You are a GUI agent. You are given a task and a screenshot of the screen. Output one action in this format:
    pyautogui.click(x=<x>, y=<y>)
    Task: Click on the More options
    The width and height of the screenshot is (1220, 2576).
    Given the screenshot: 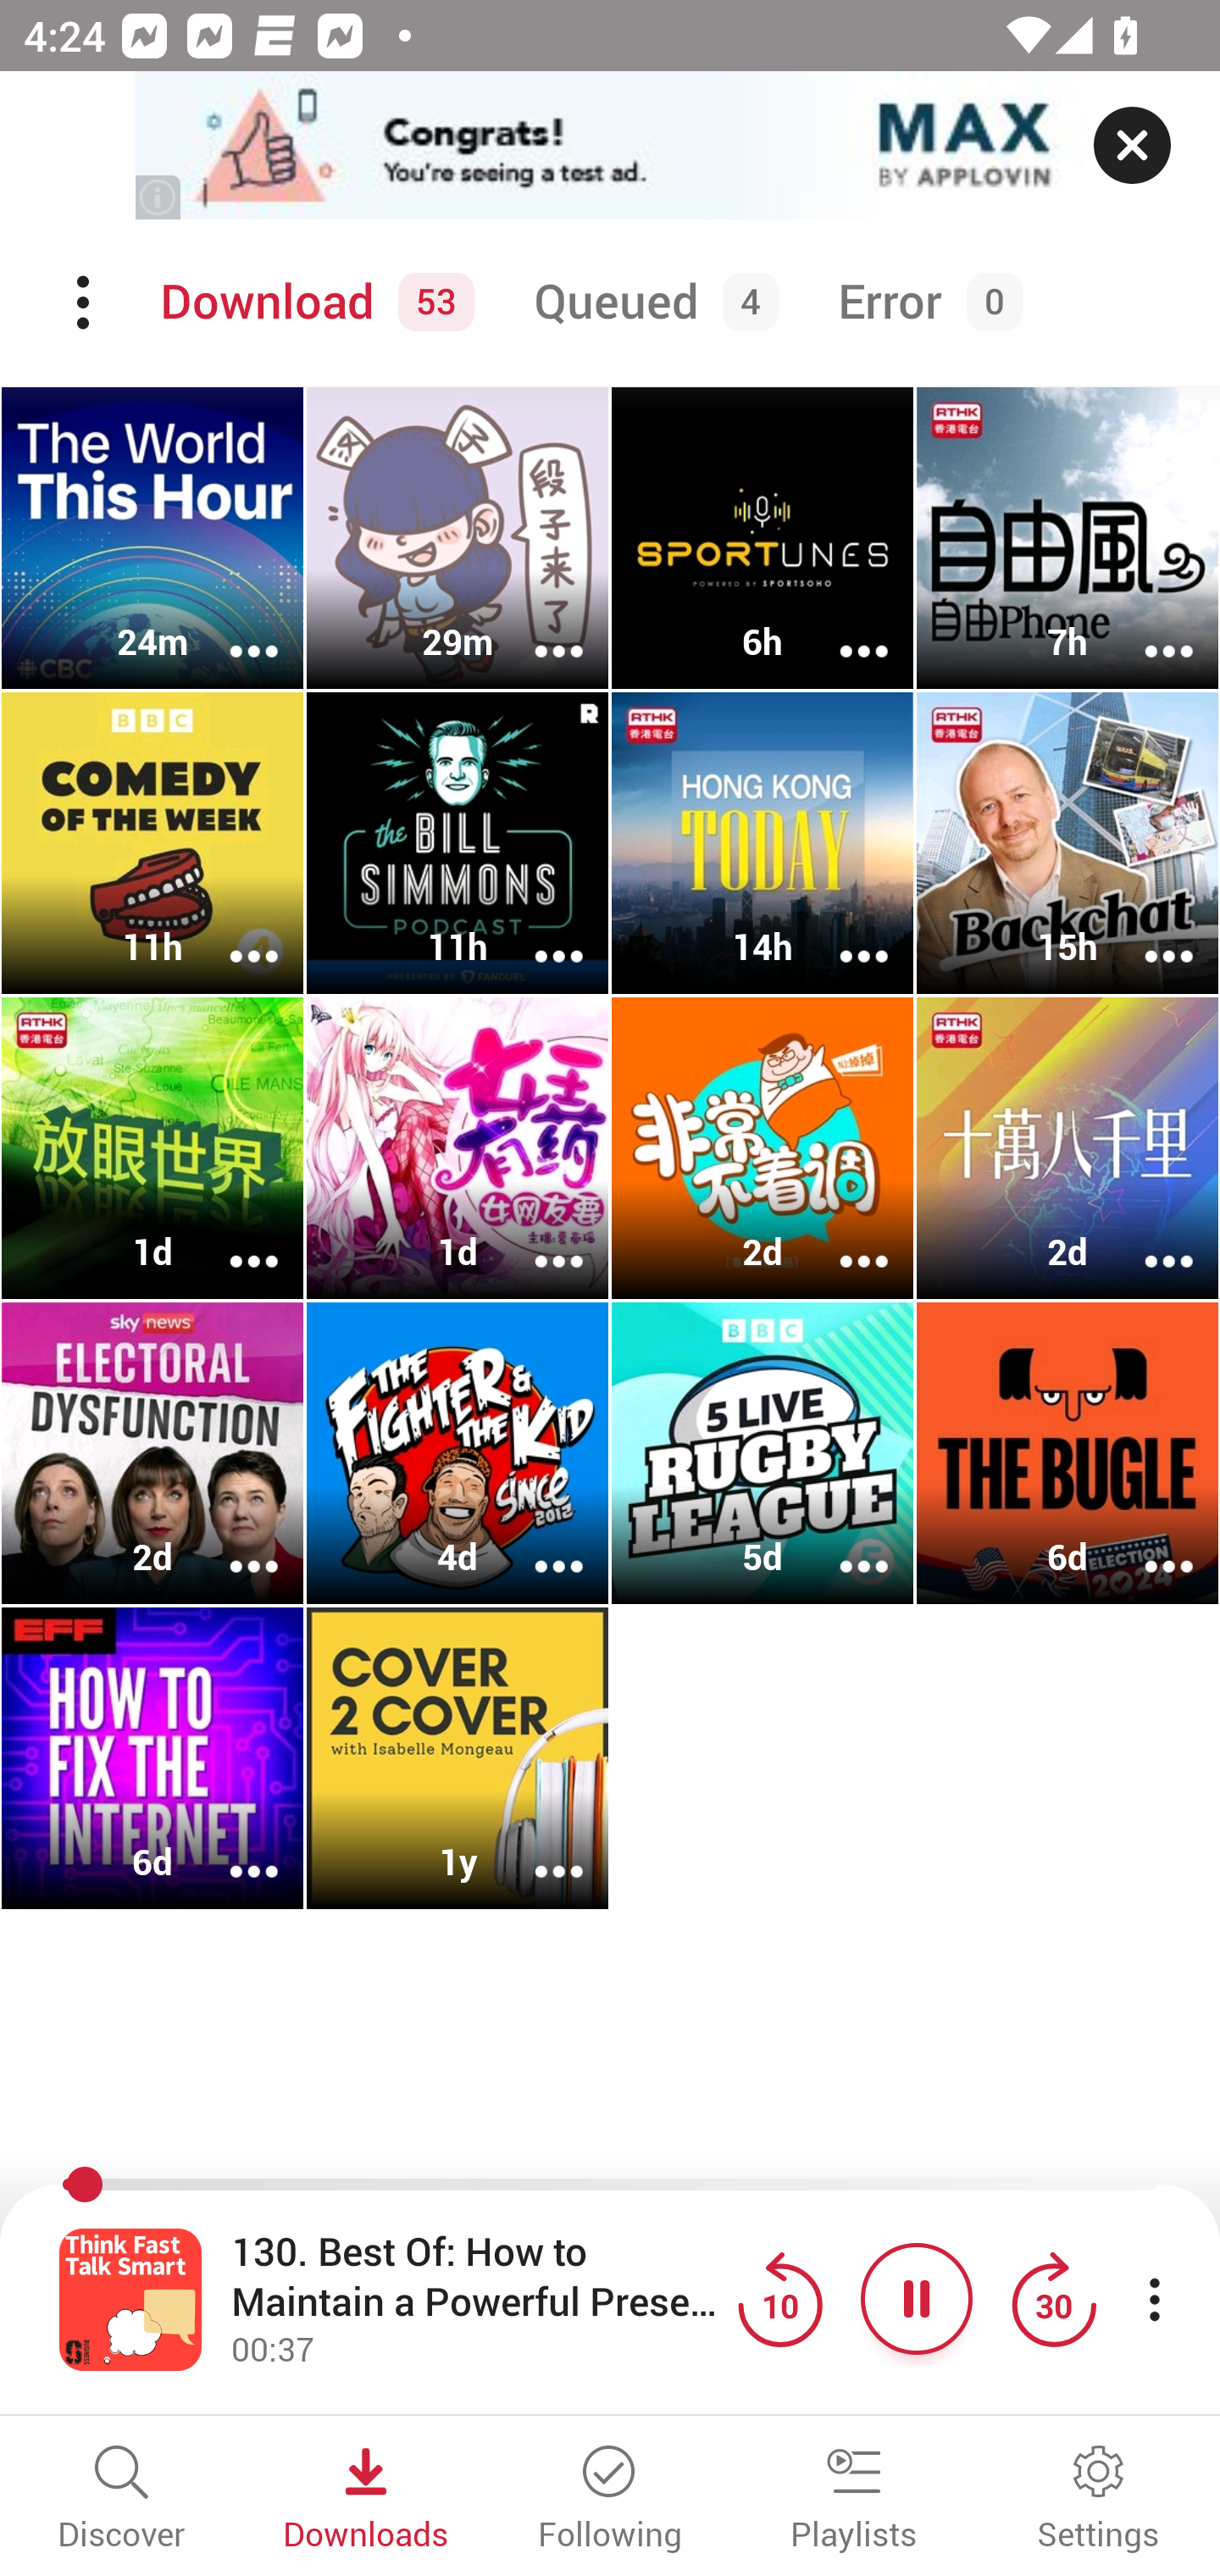 What is the action you would take?
    pyautogui.click(x=842, y=1239)
    